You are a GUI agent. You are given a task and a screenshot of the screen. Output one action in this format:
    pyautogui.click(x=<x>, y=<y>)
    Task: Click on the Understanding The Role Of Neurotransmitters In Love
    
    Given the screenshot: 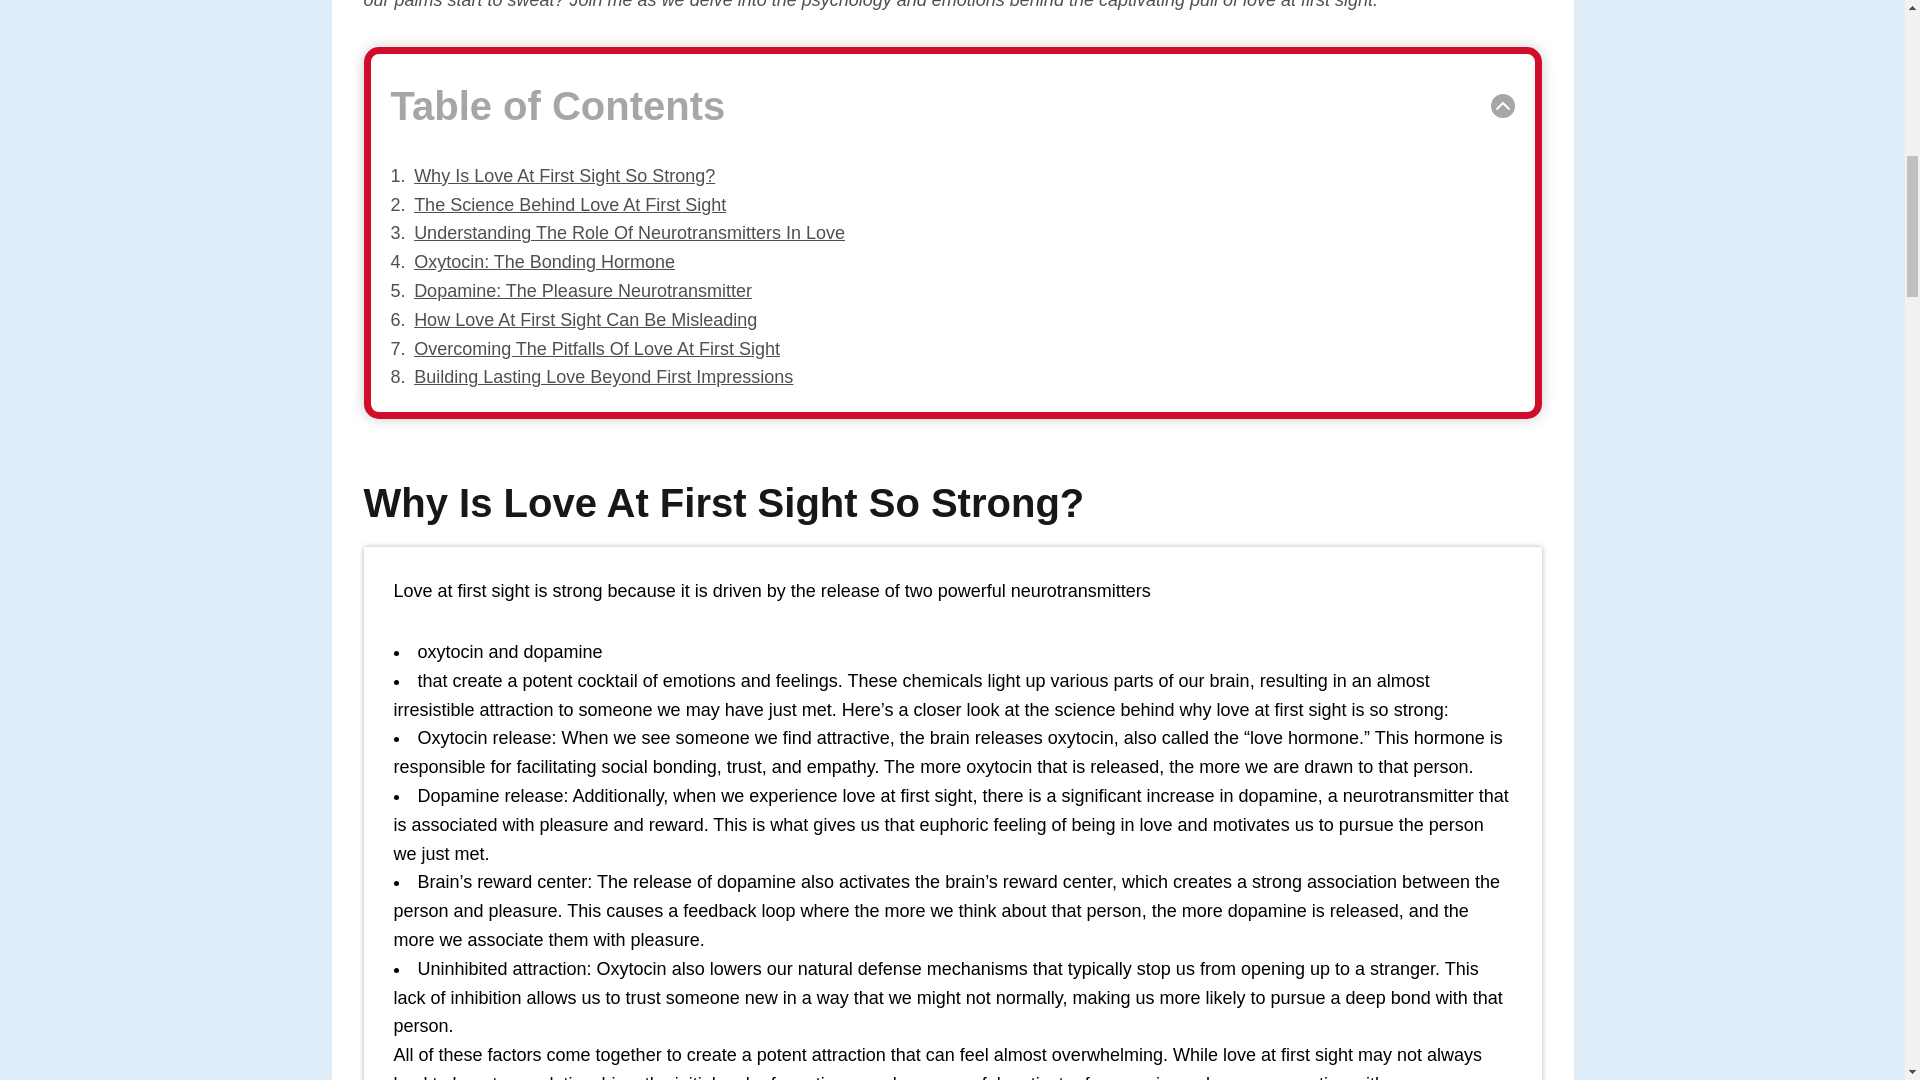 What is the action you would take?
    pyautogui.click(x=629, y=232)
    